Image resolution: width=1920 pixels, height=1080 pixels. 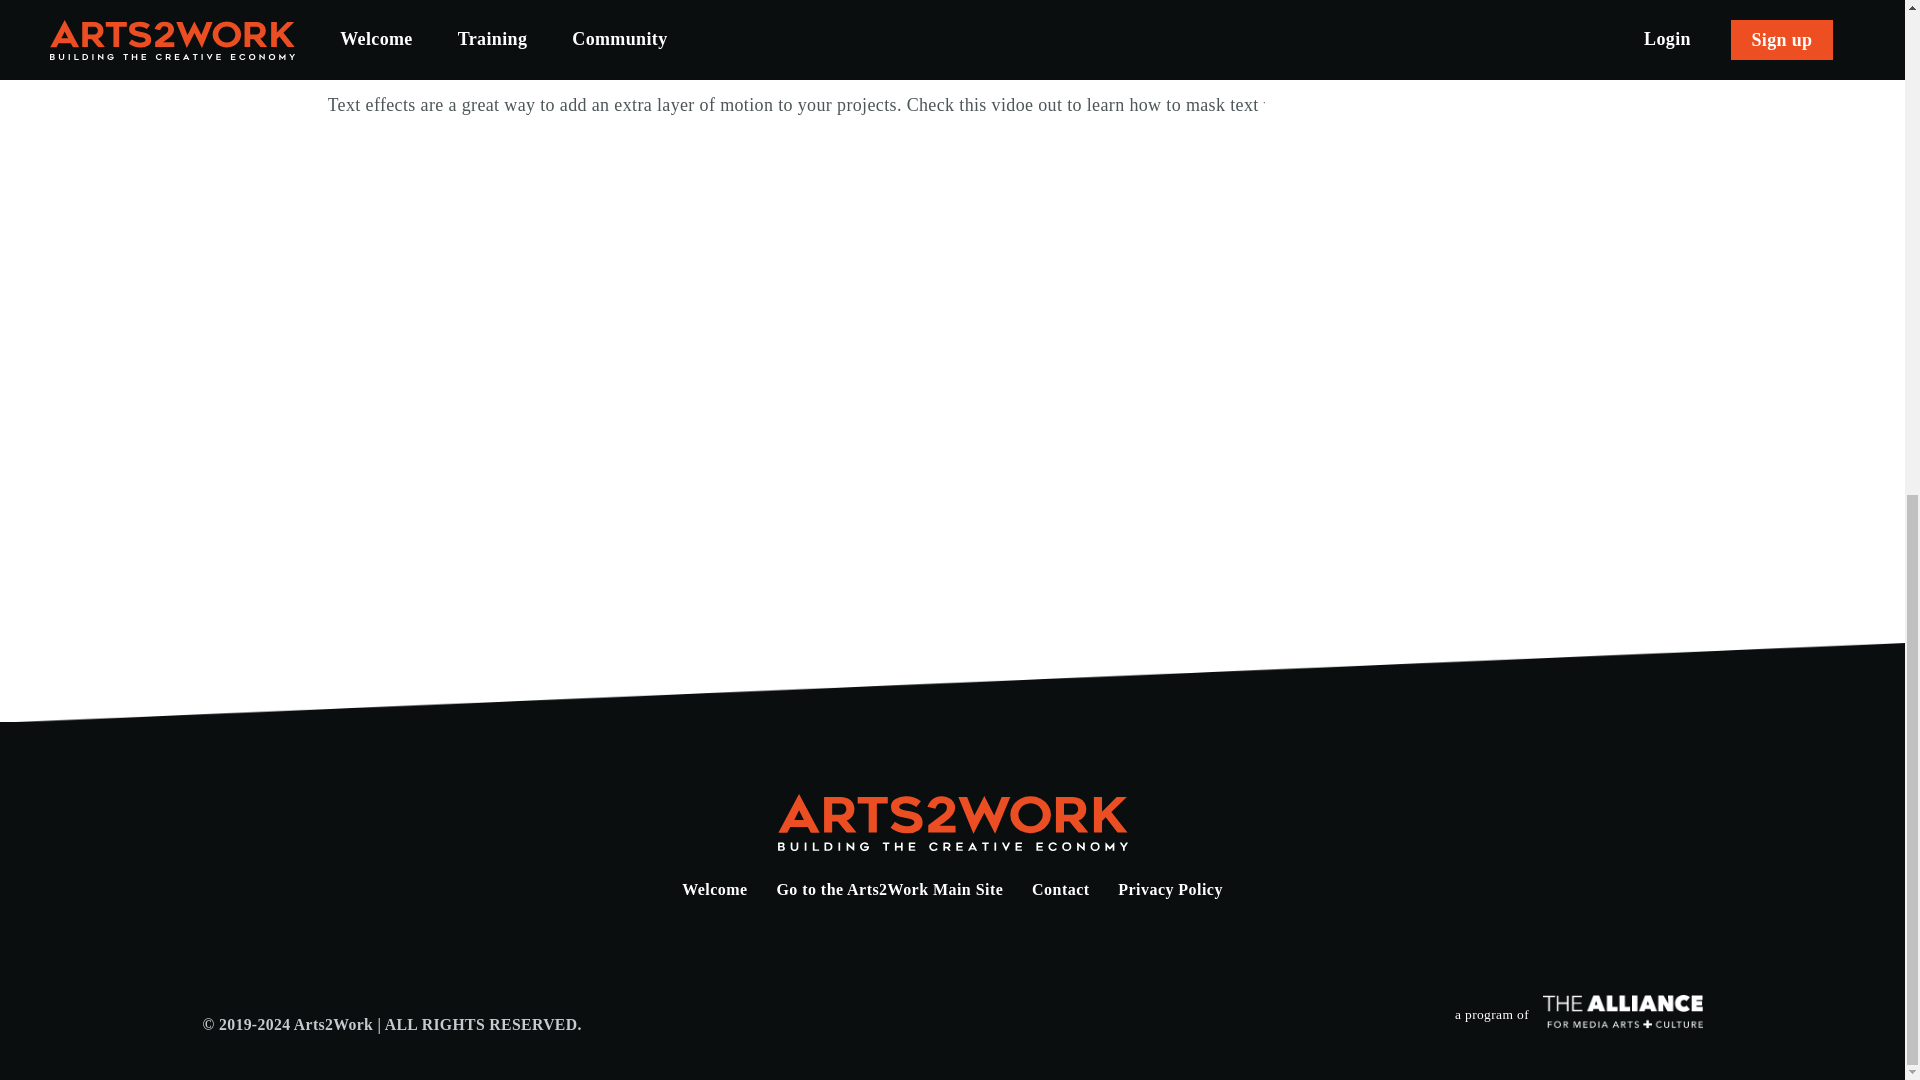 What do you see at coordinates (556, 10) in the screenshot?
I see `About Justin Odisho` at bounding box center [556, 10].